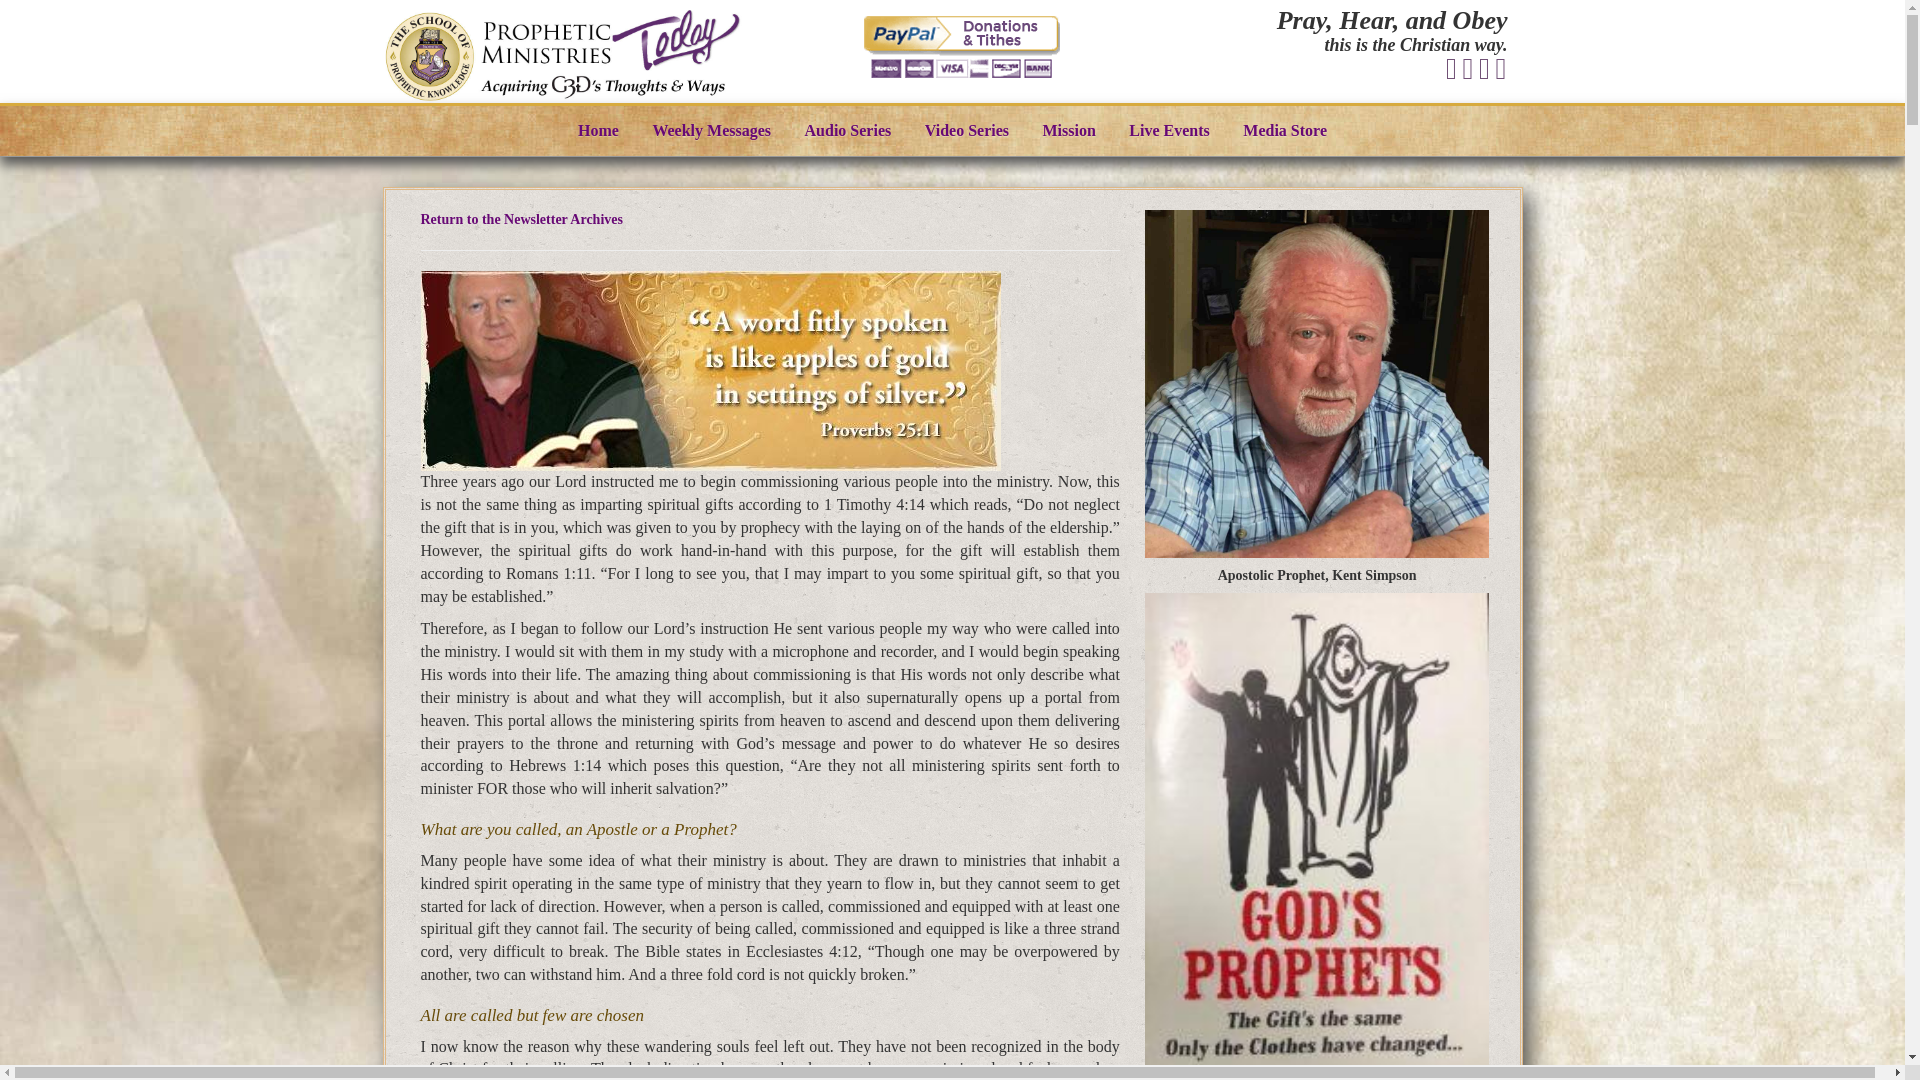 This screenshot has width=1920, height=1080. Describe the element at coordinates (1316, 384) in the screenshot. I see `unnamed` at that location.